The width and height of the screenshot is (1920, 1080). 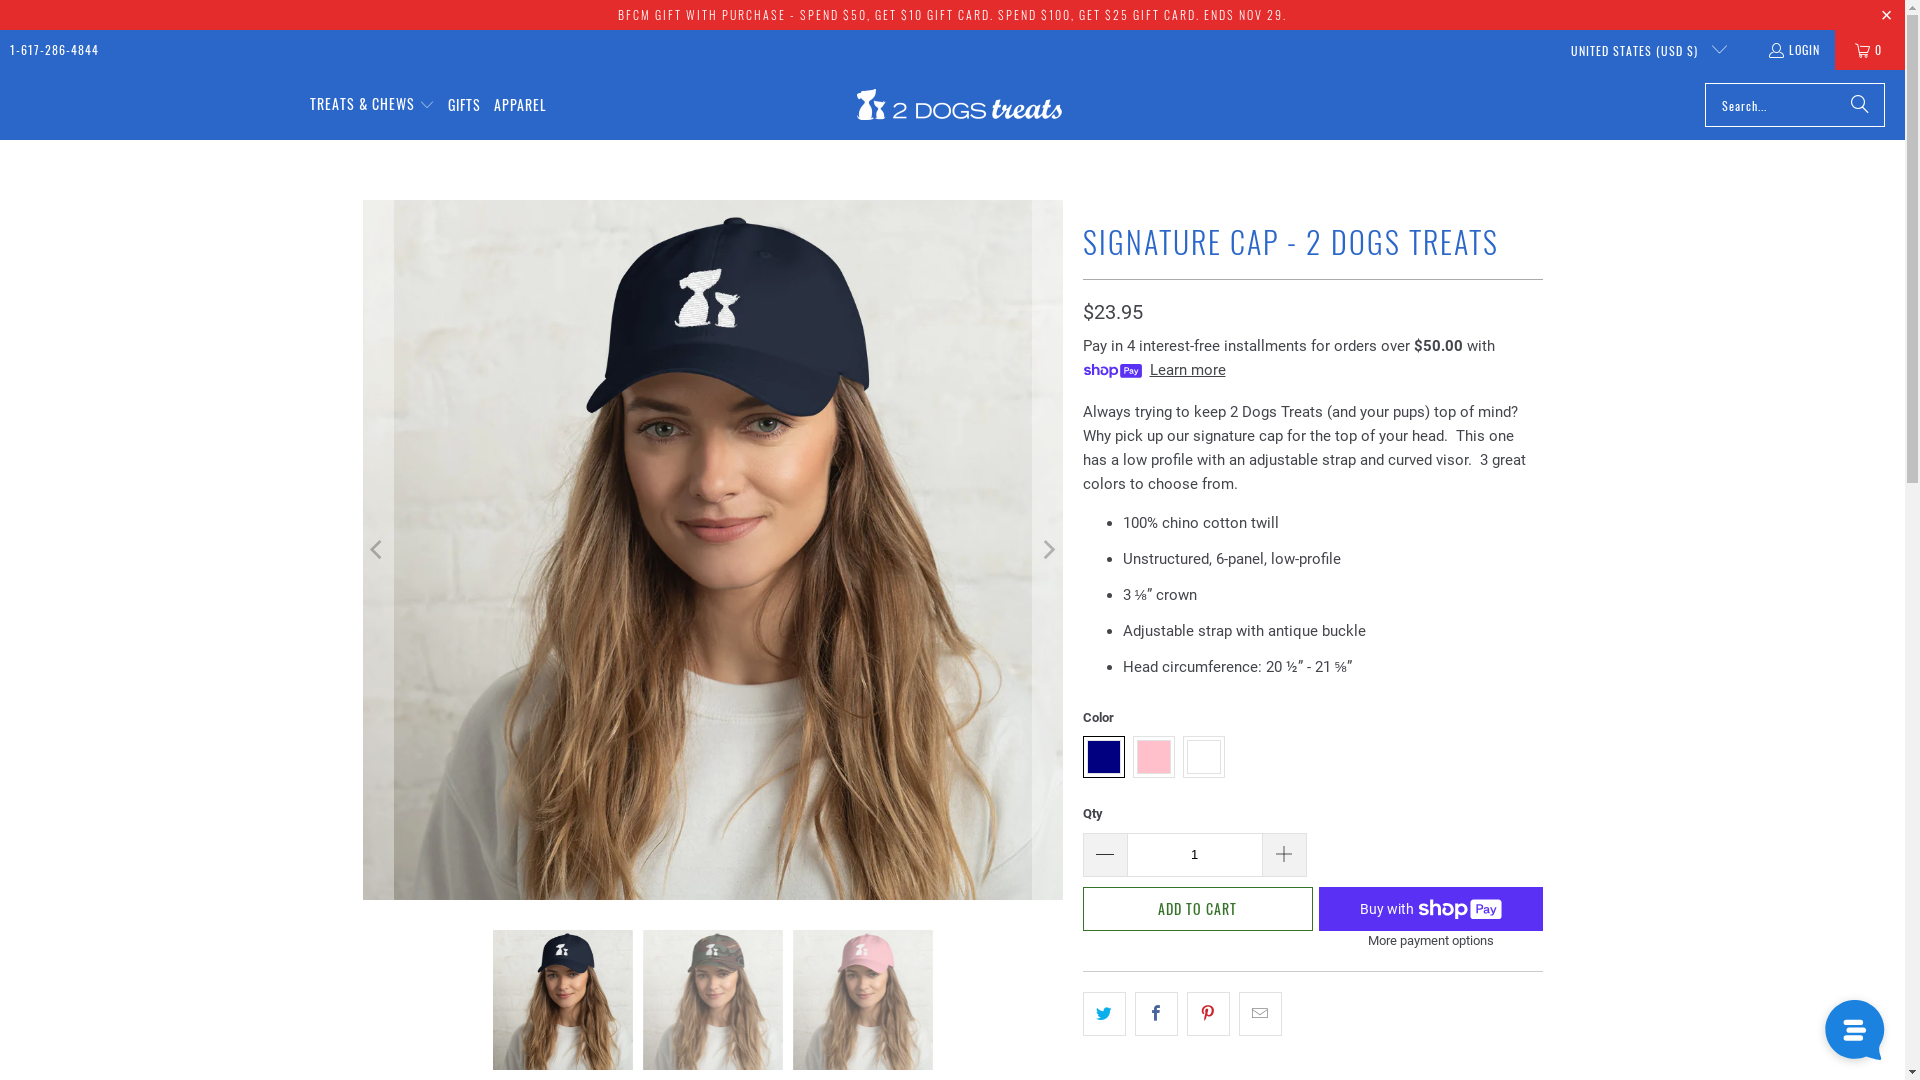 I want to click on GIFTS, so click(x=464, y=104).